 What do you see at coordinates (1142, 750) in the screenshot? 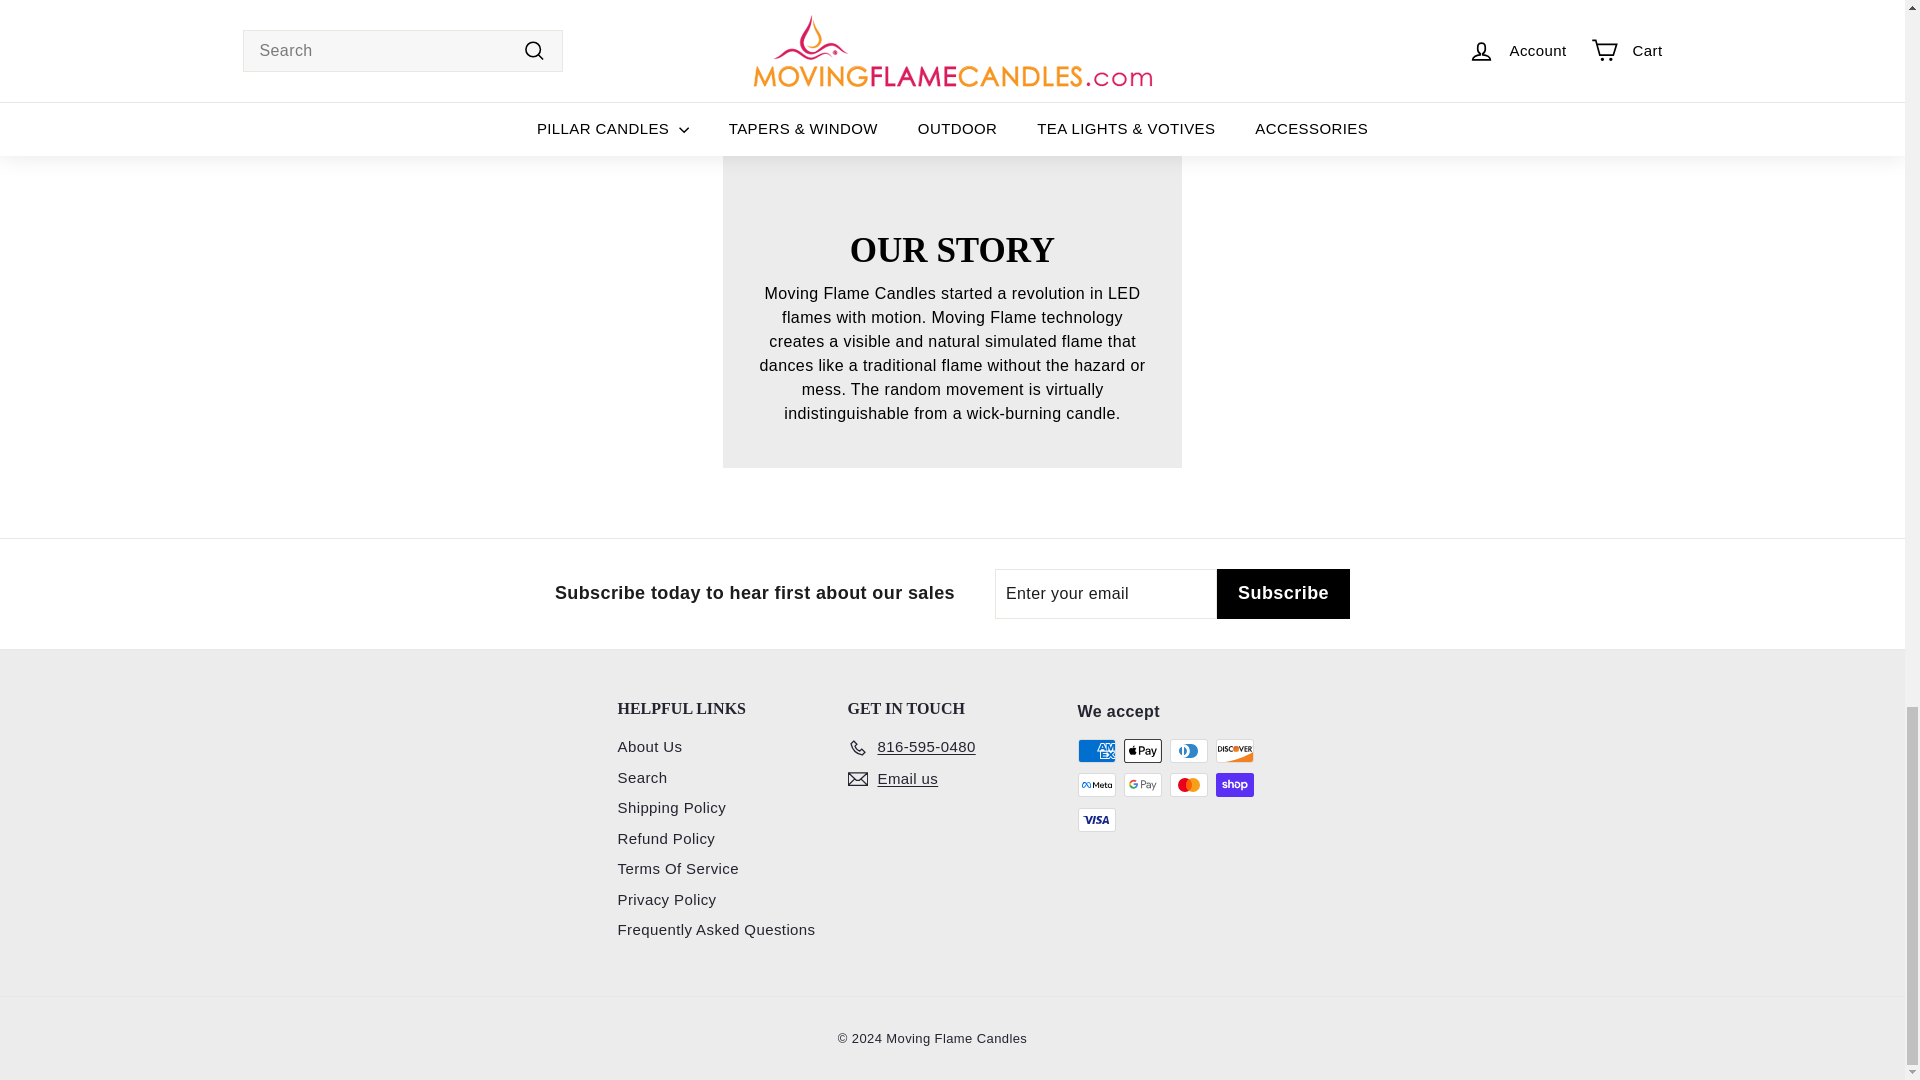
I see `Apple Pay` at bounding box center [1142, 750].